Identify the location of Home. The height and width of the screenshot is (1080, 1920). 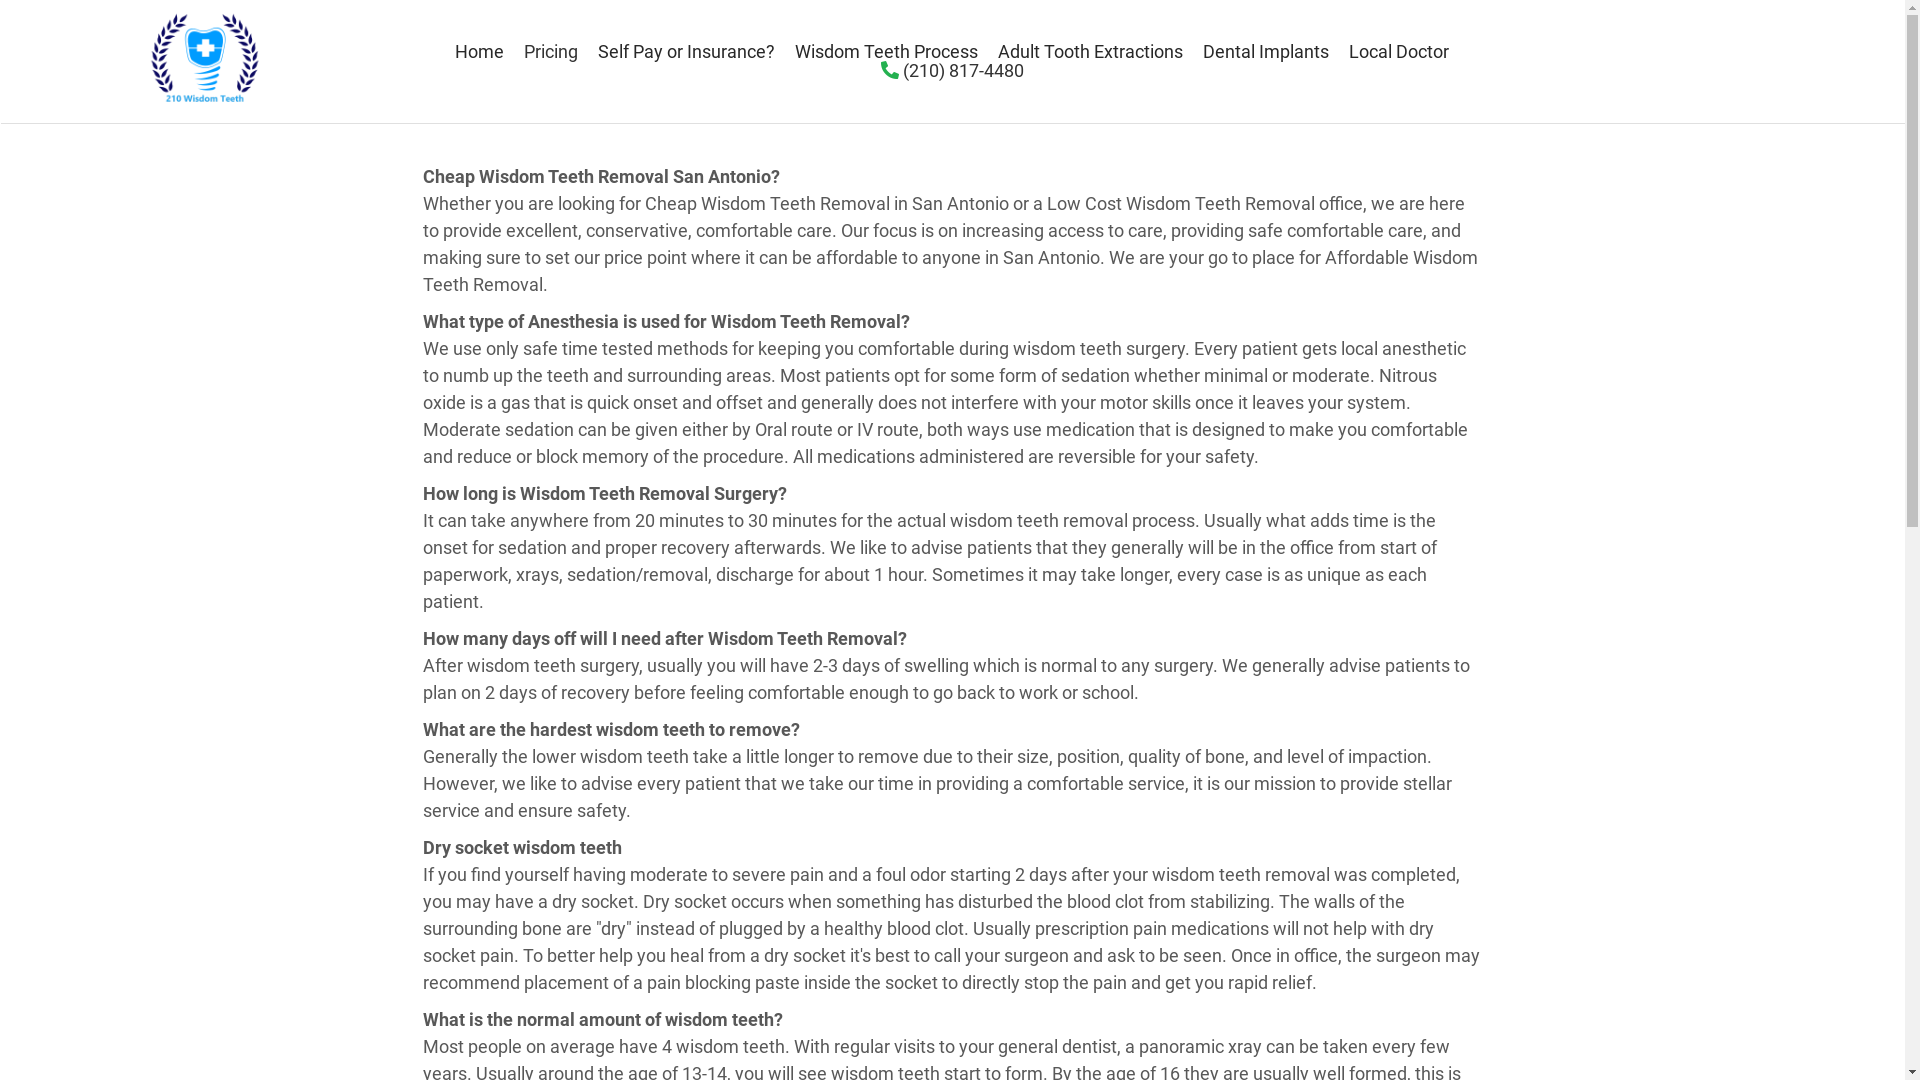
(480, 52).